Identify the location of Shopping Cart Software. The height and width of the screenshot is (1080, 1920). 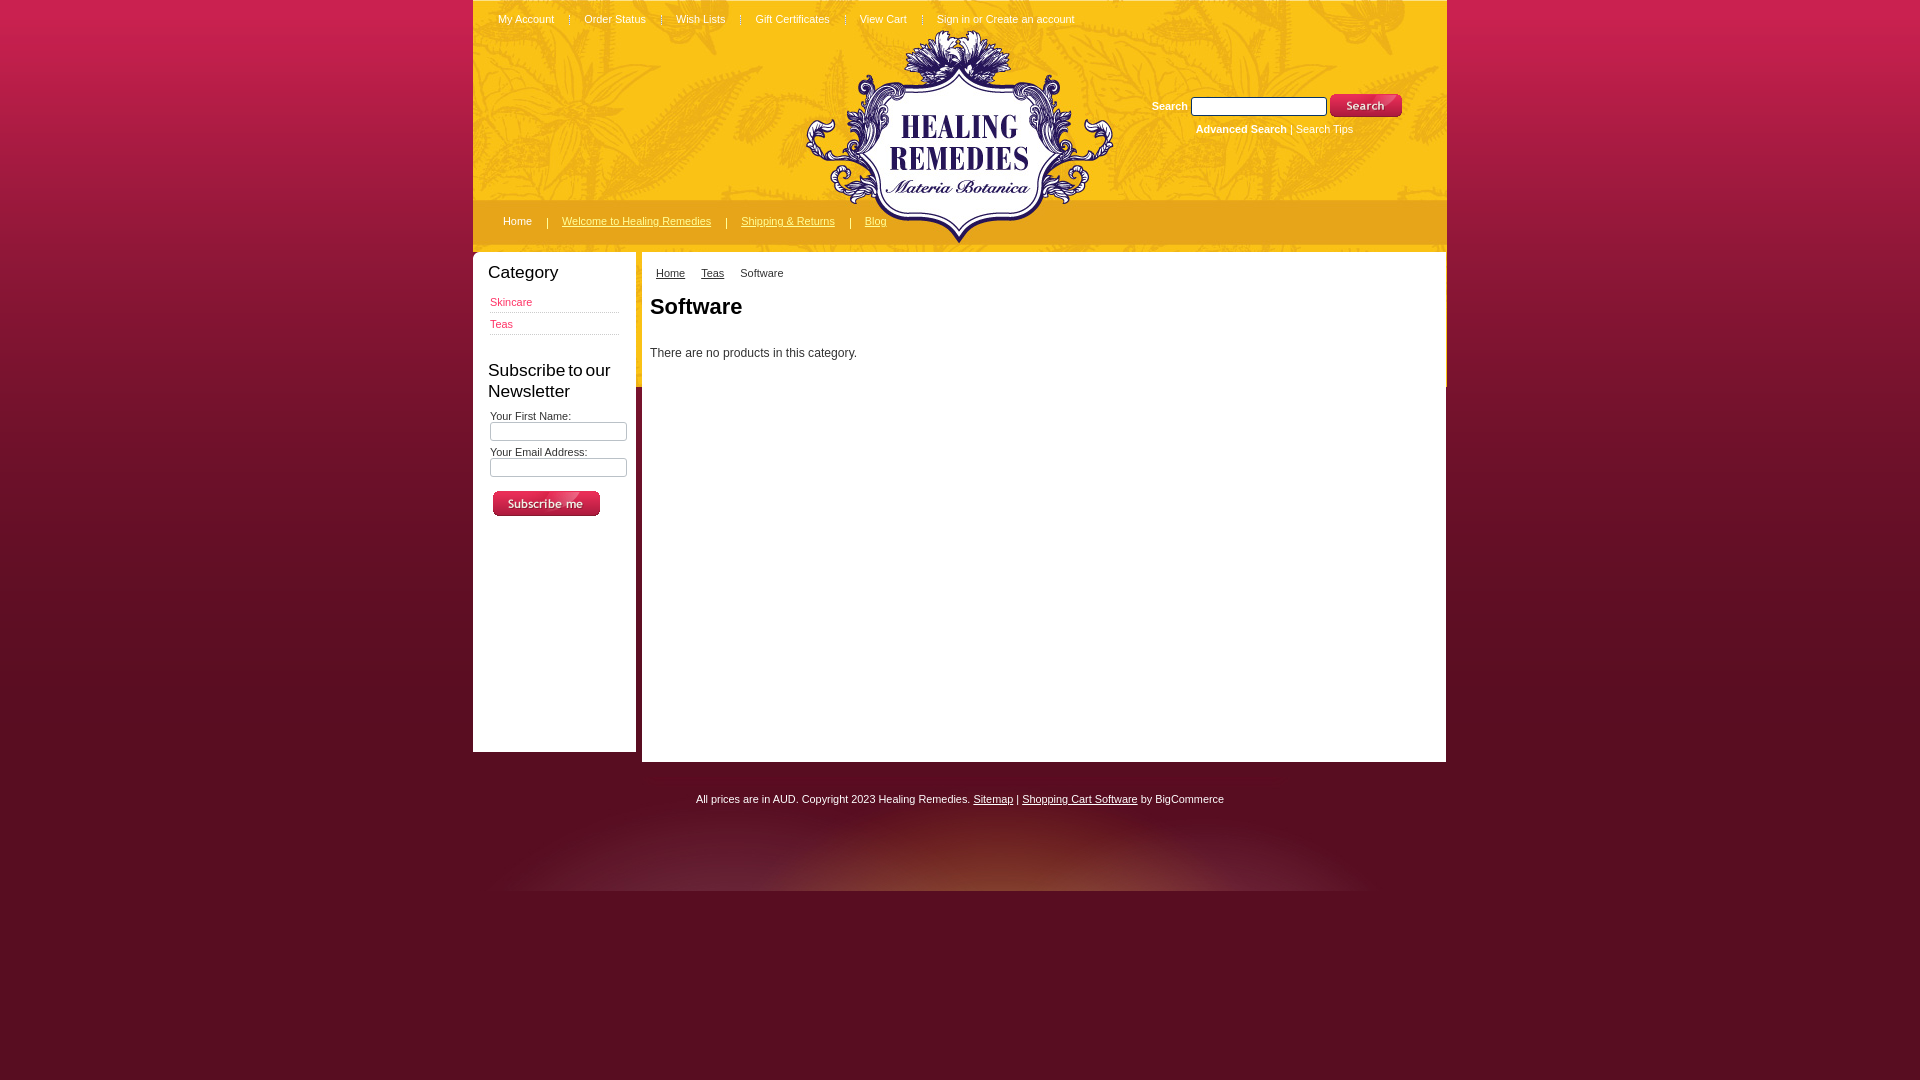
(1080, 799).